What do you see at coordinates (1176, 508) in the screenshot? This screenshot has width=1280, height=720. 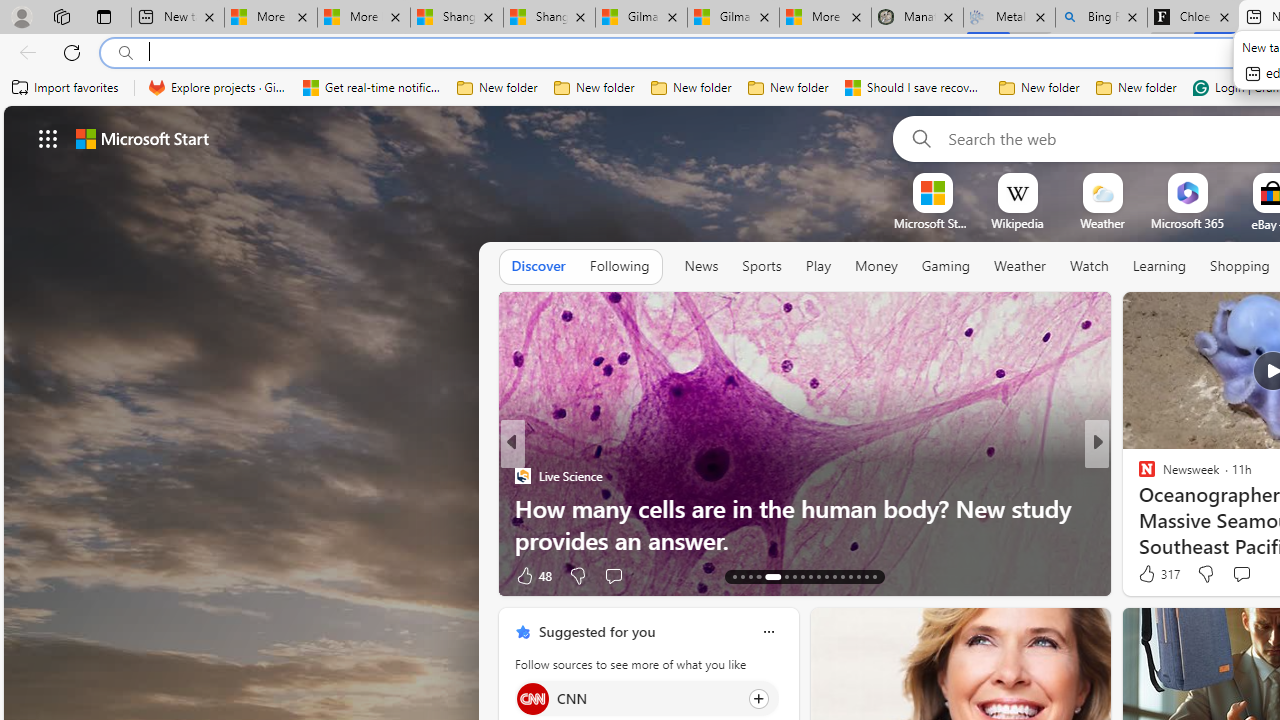 I see `Forge of Empires` at bounding box center [1176, 508].